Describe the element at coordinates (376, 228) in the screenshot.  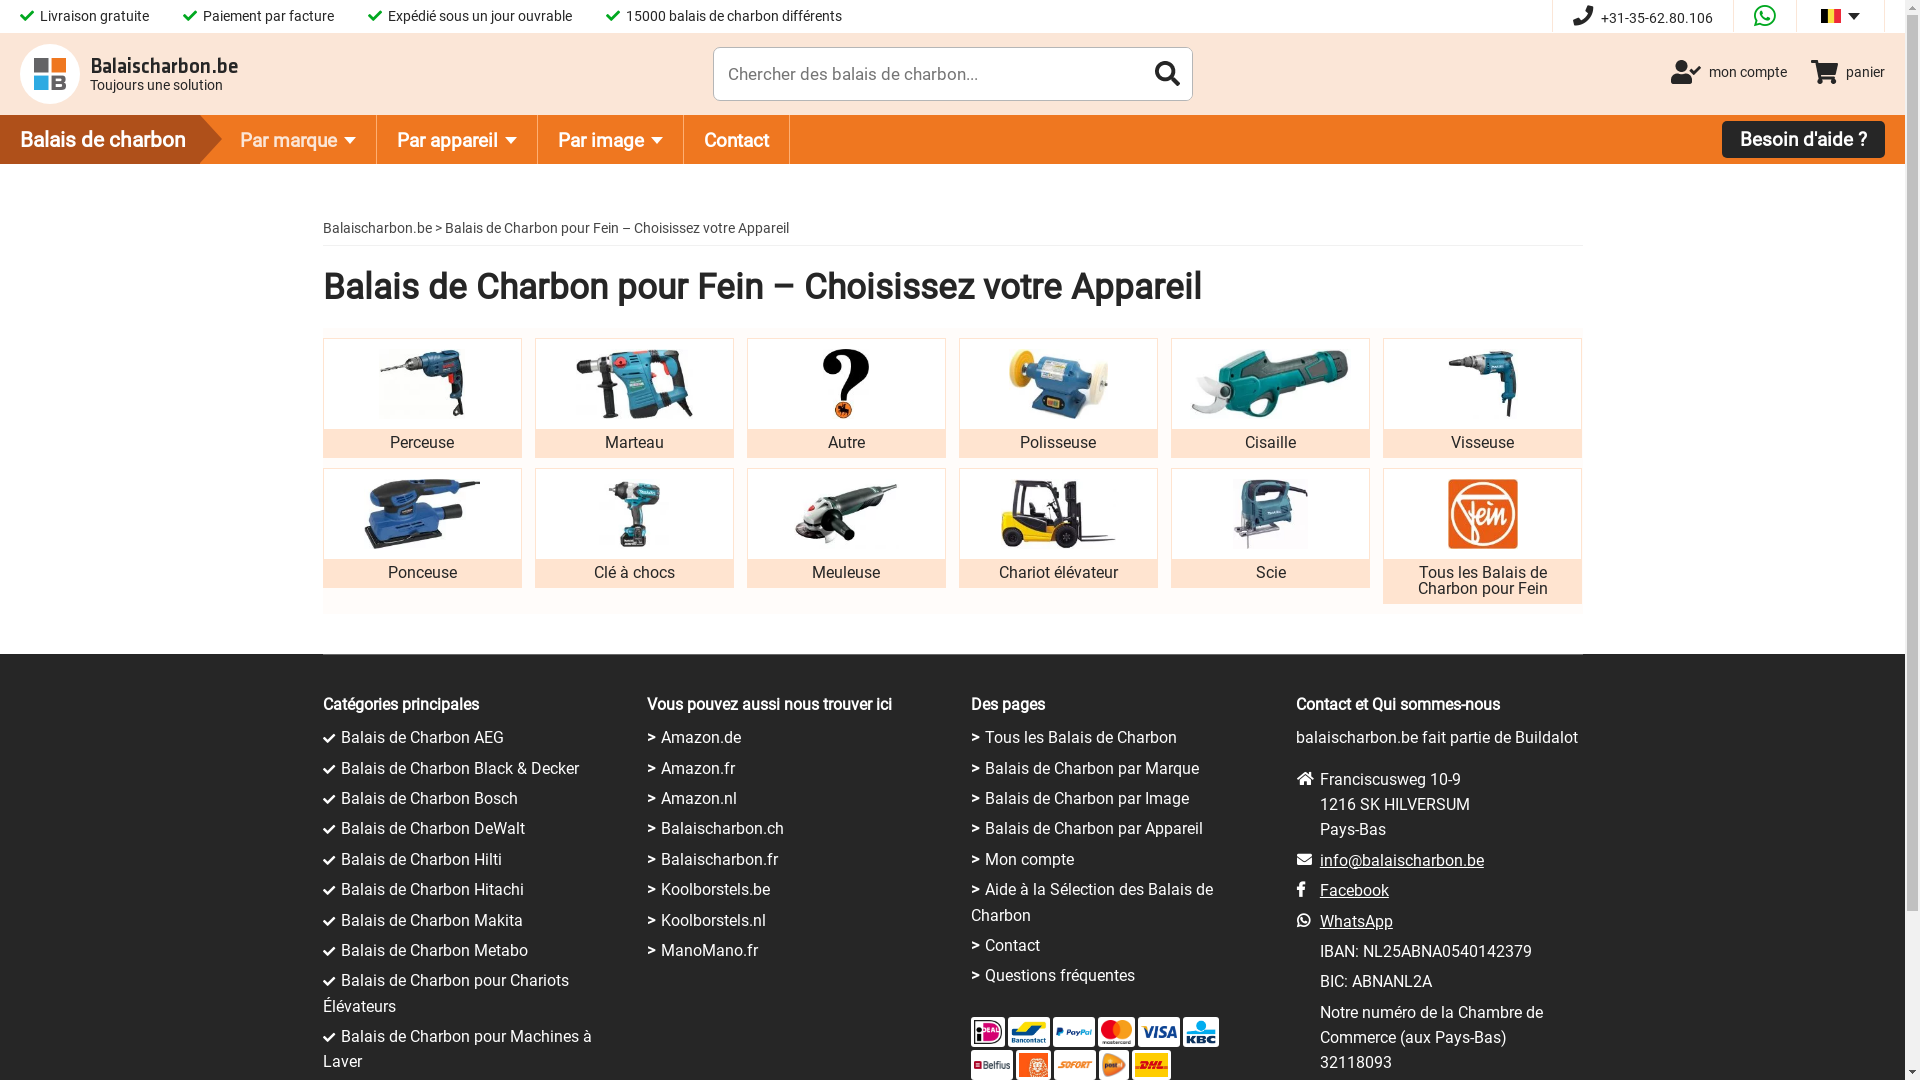
I see `Balaischarbon.be` at that location.